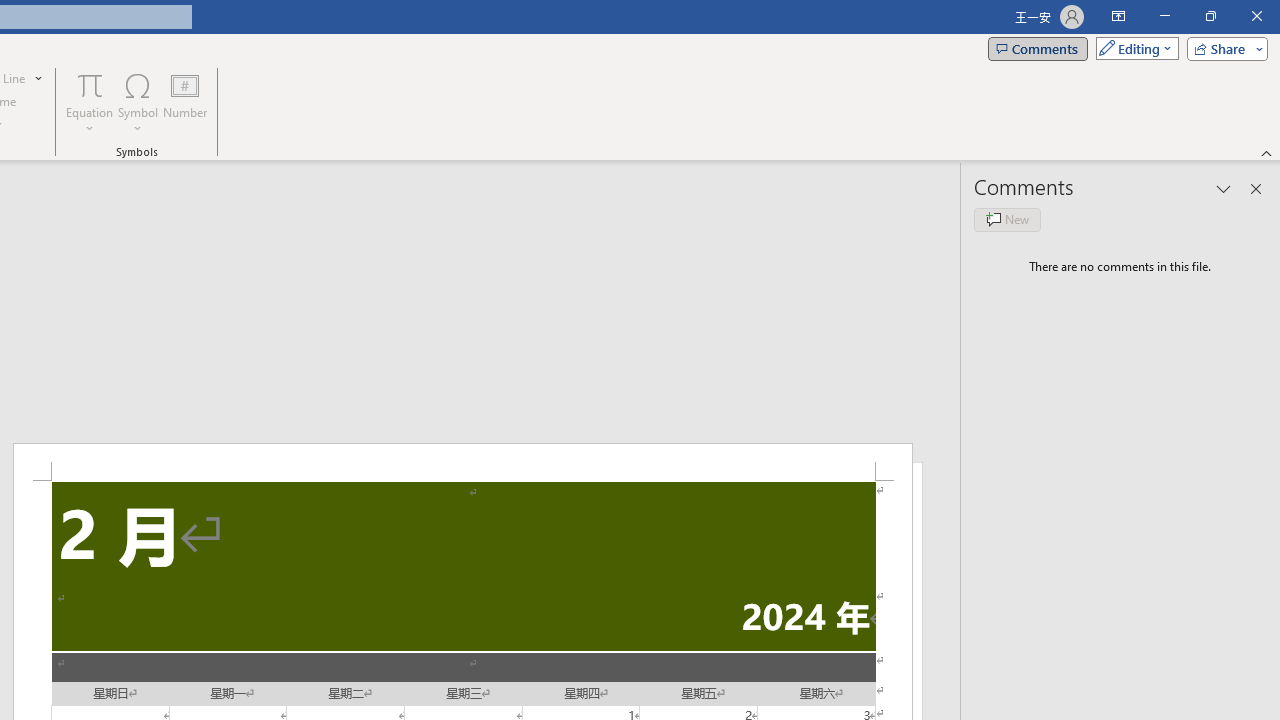 The image size is (1280, 720). What do you see at coordinates (90, 102) in the screenshot?
I see `Equation` at bounding box center [90, 102].